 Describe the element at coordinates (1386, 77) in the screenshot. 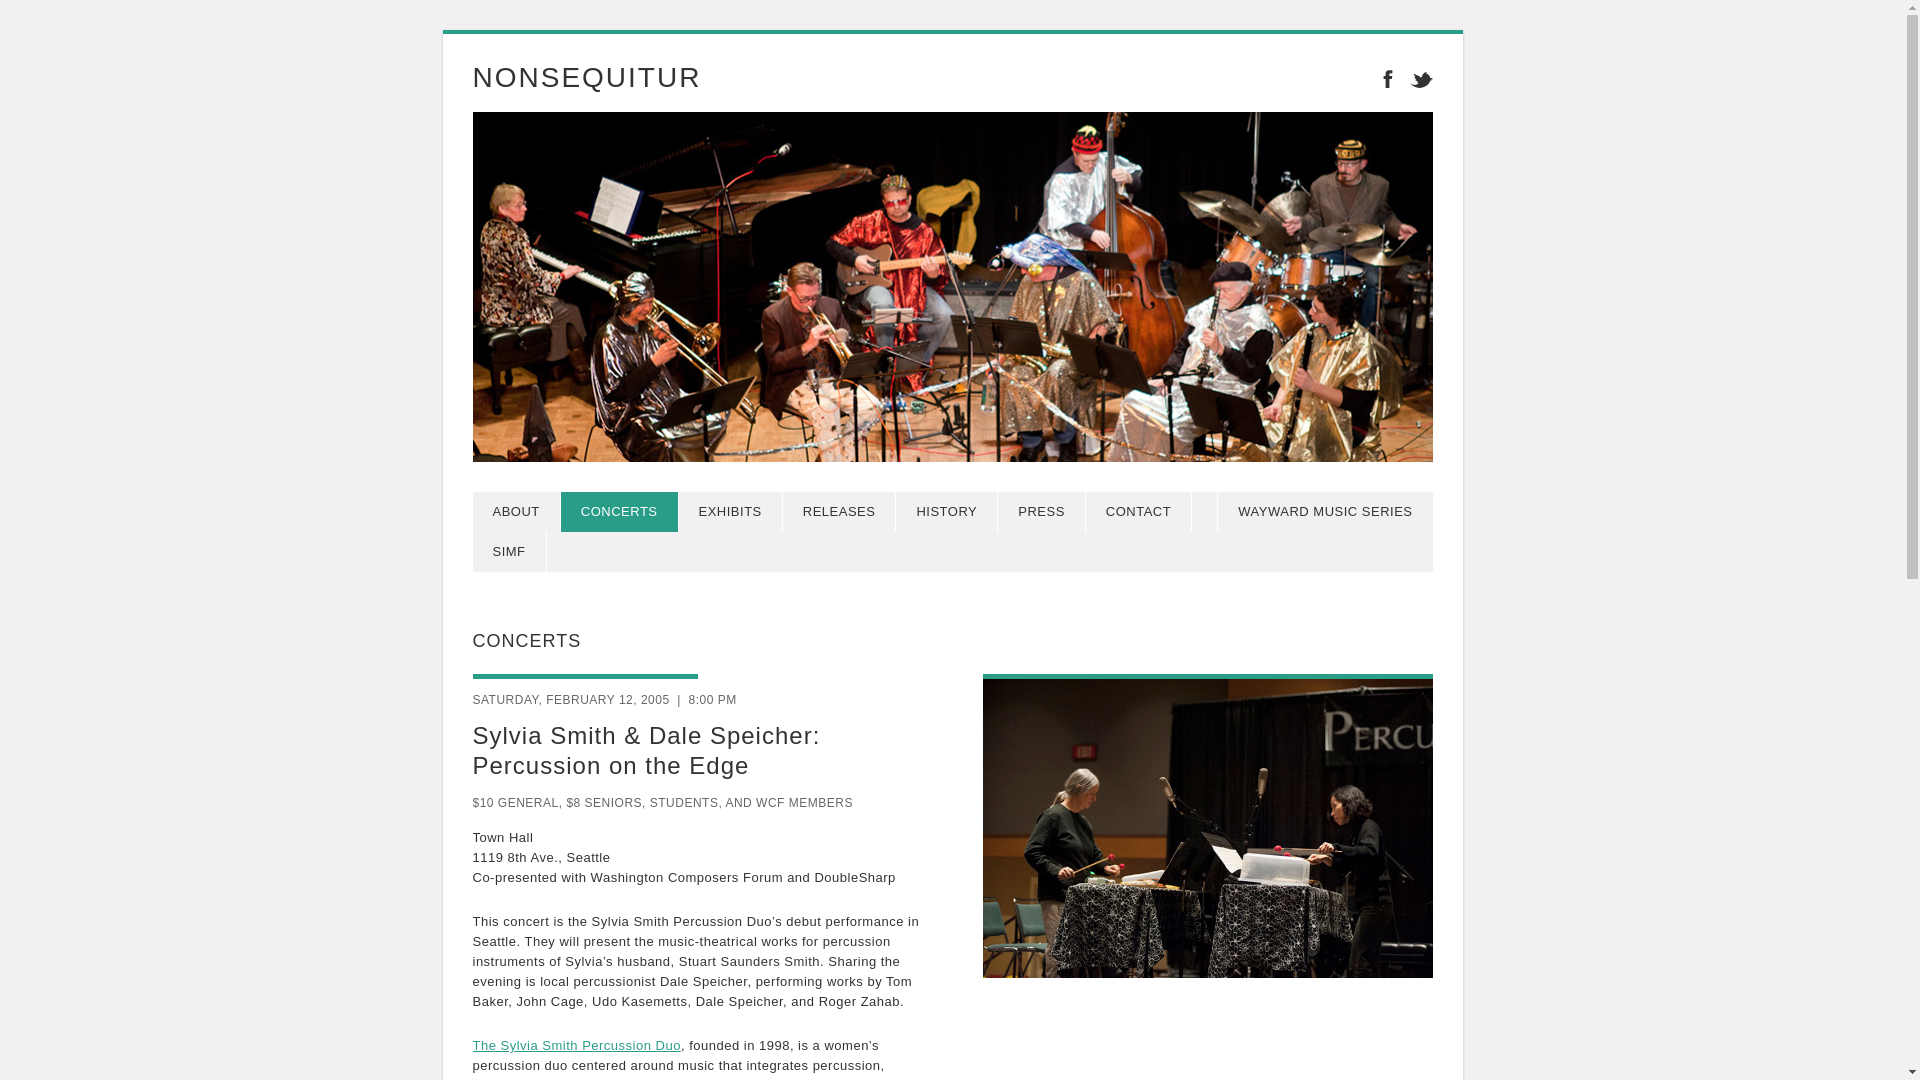

I see `Facebook` at that location.